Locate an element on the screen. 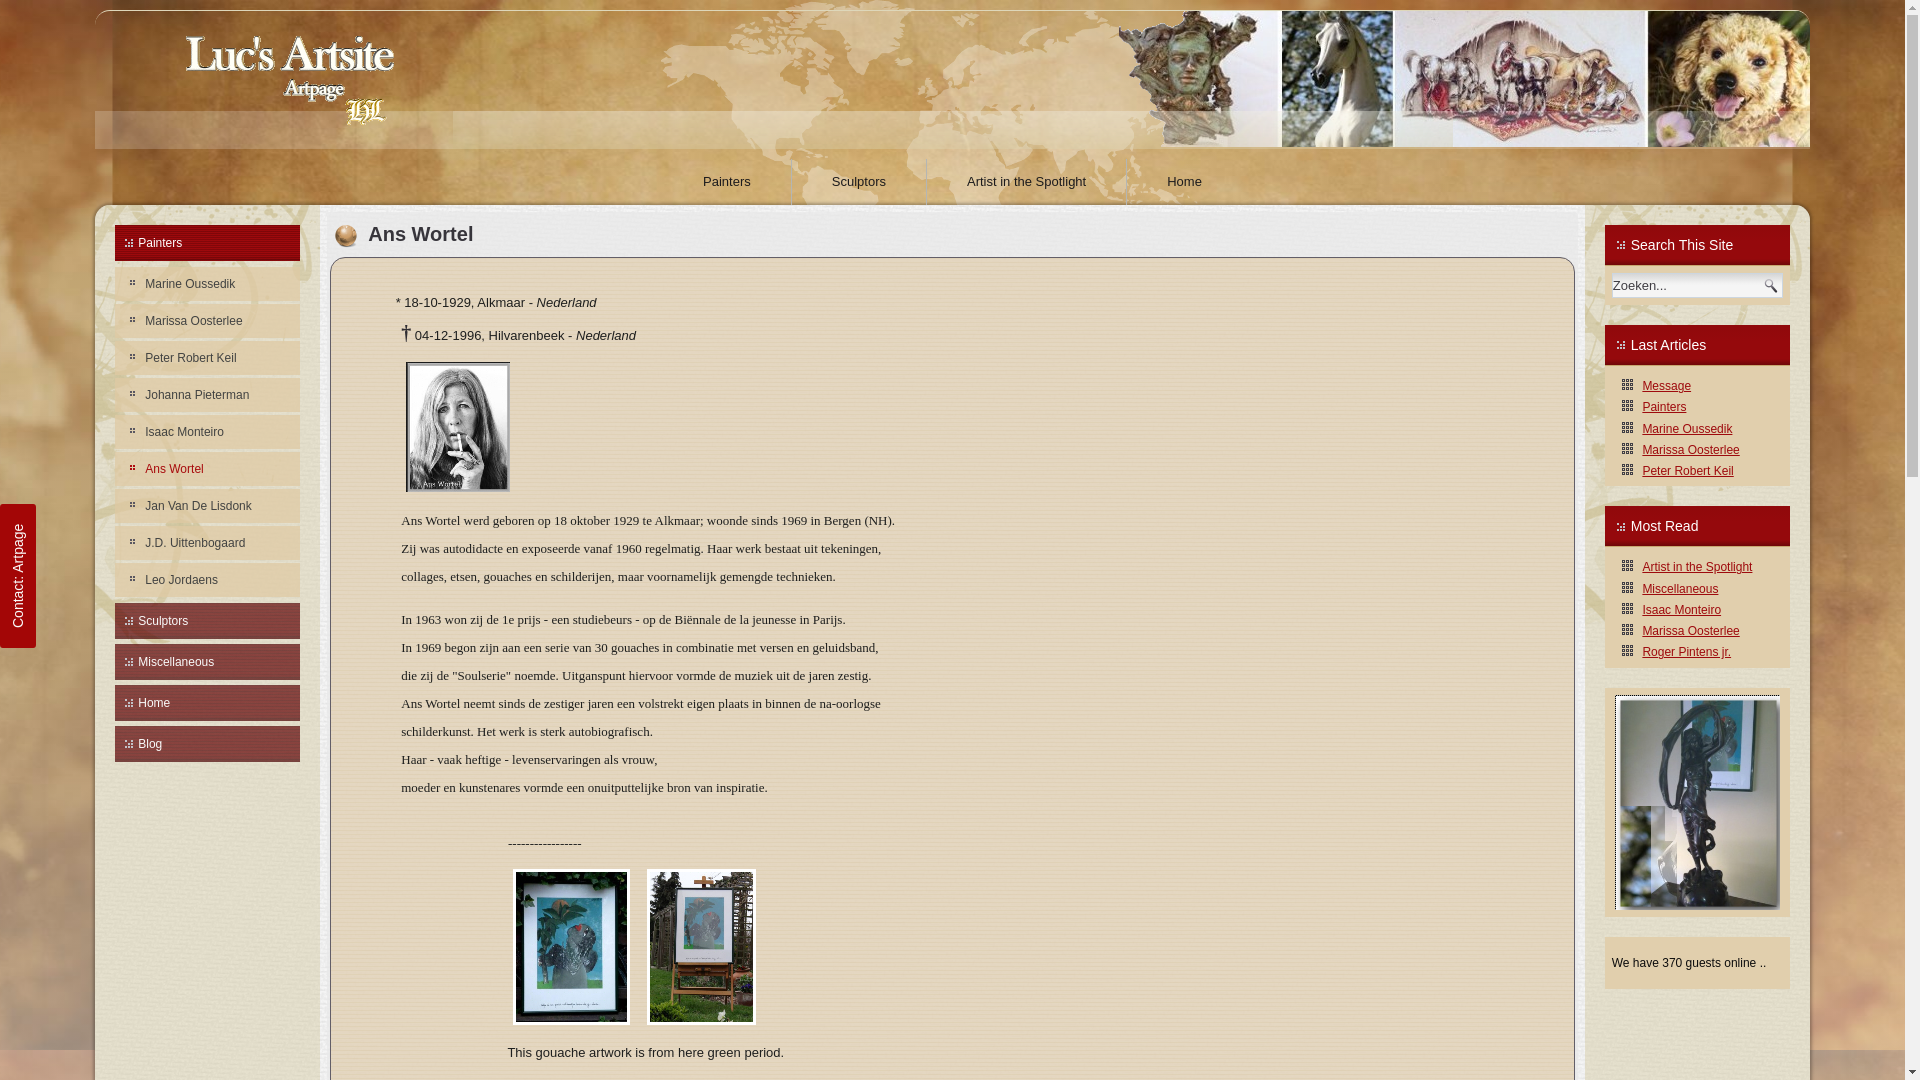 The height and width of the screenshot is (1080, 1920). Painters is located at coordinates (1664, 407).